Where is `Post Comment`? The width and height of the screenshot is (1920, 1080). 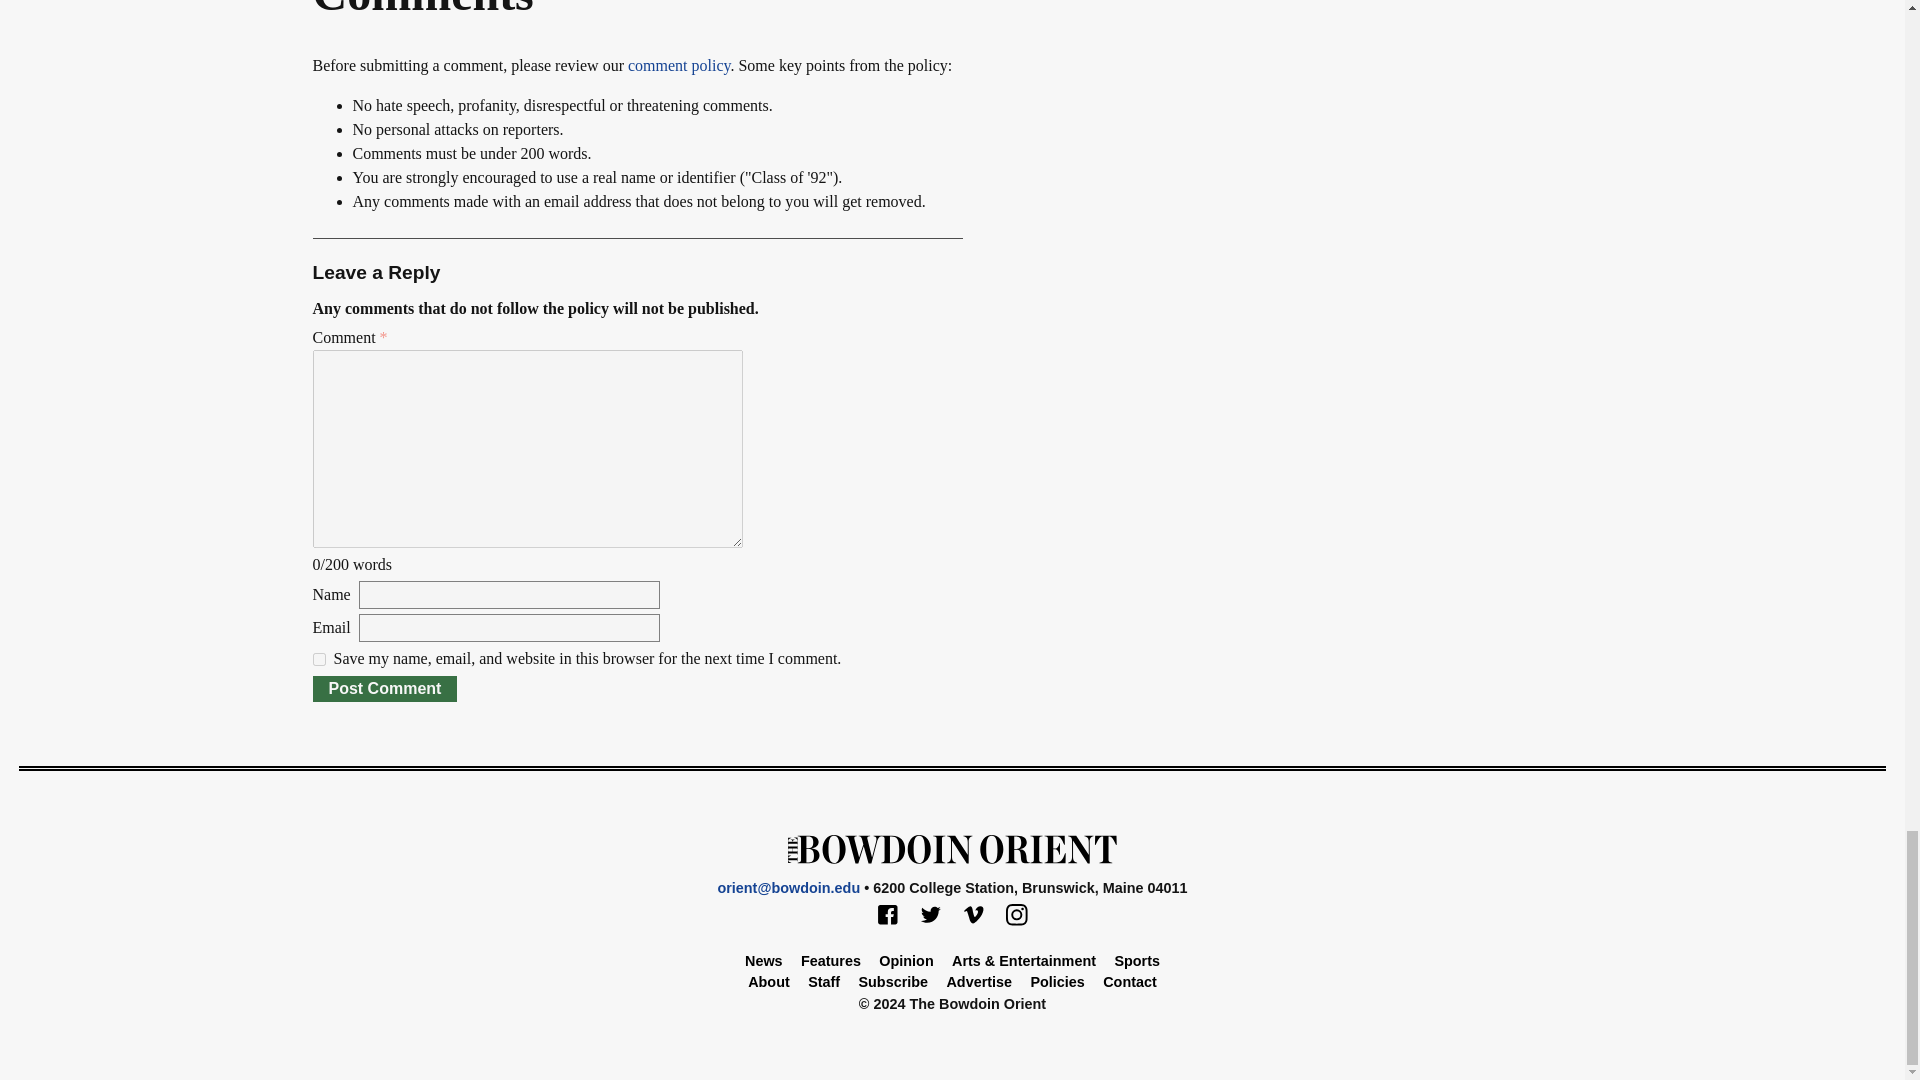
Post Comment is located at coordinates (384, 689).